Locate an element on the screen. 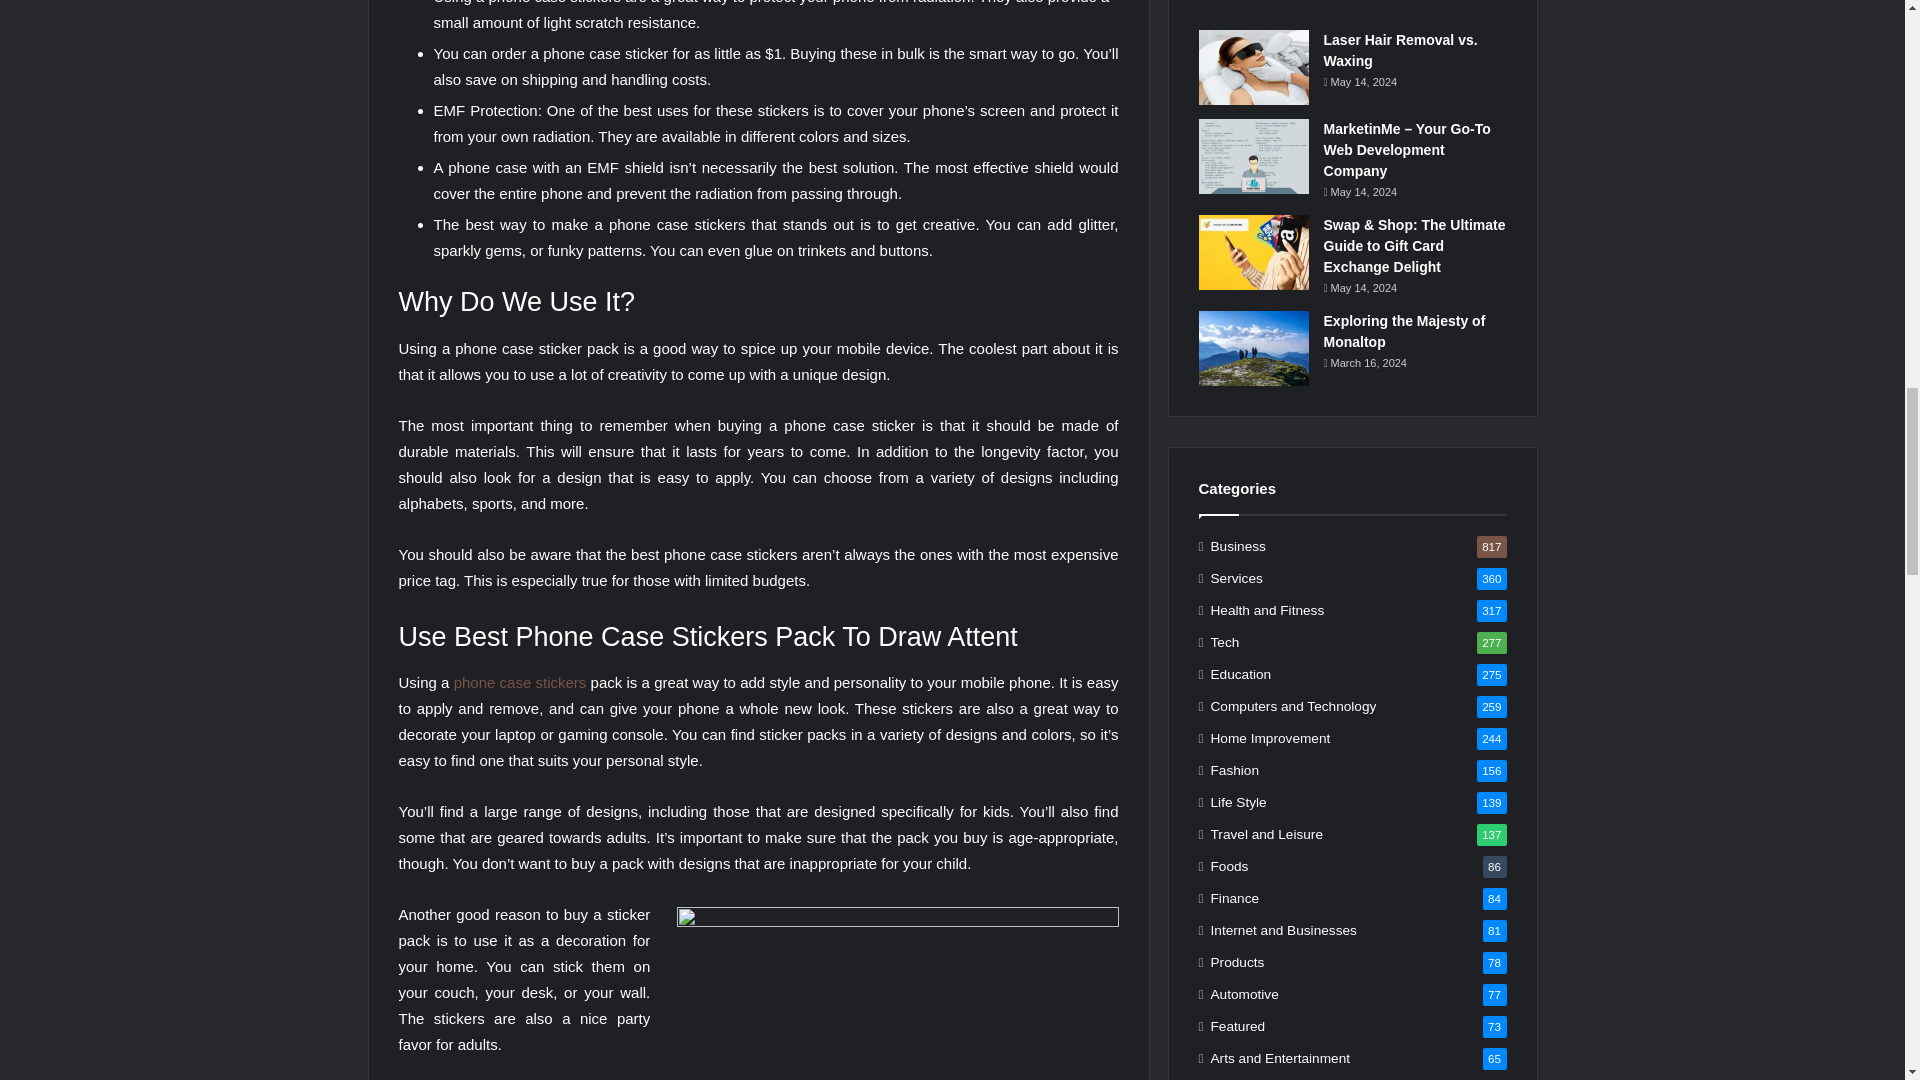 Image resolution: width=1920 pixels, height=1080 pixels. phone case stickers is located at coordinates (520, 682).